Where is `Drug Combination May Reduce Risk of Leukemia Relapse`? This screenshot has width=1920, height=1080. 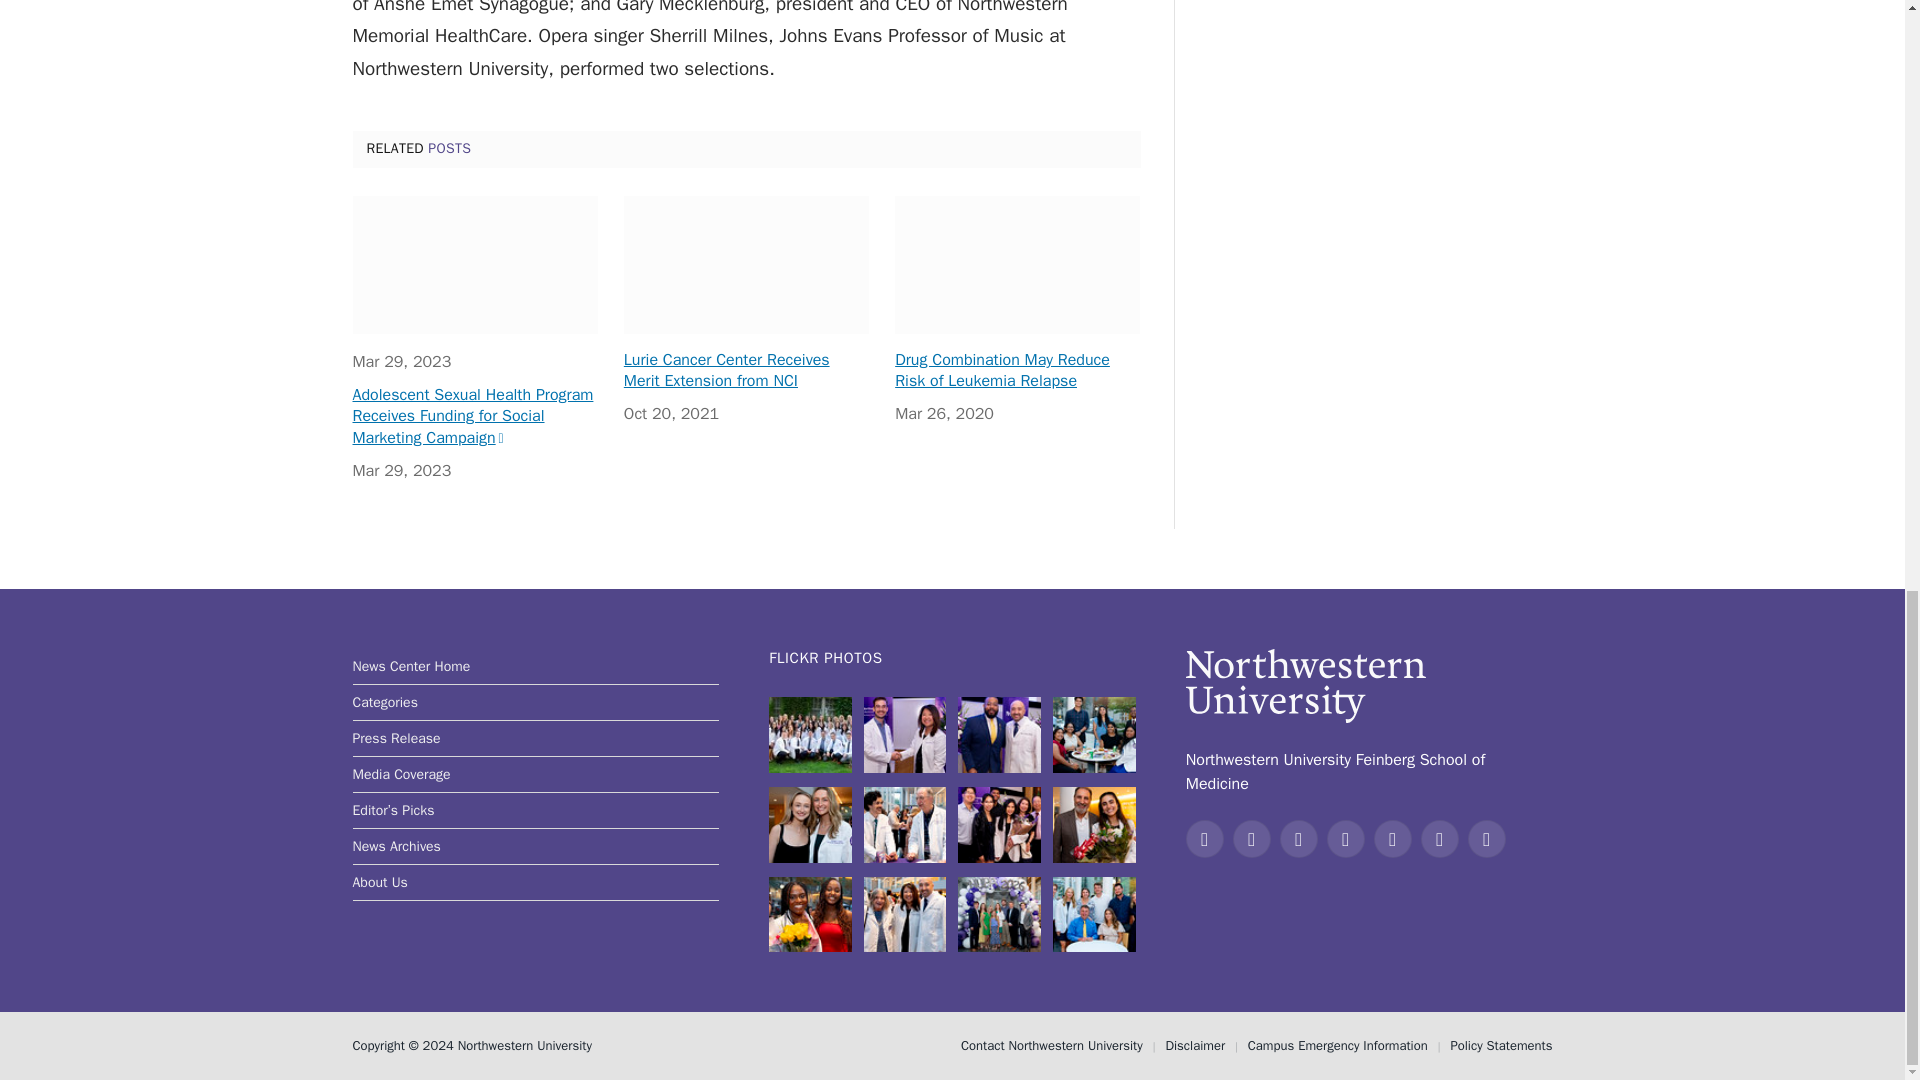
Drug Combination May Reduce Risk of Leukemia Relapse is located at coordinates (1017, 264).